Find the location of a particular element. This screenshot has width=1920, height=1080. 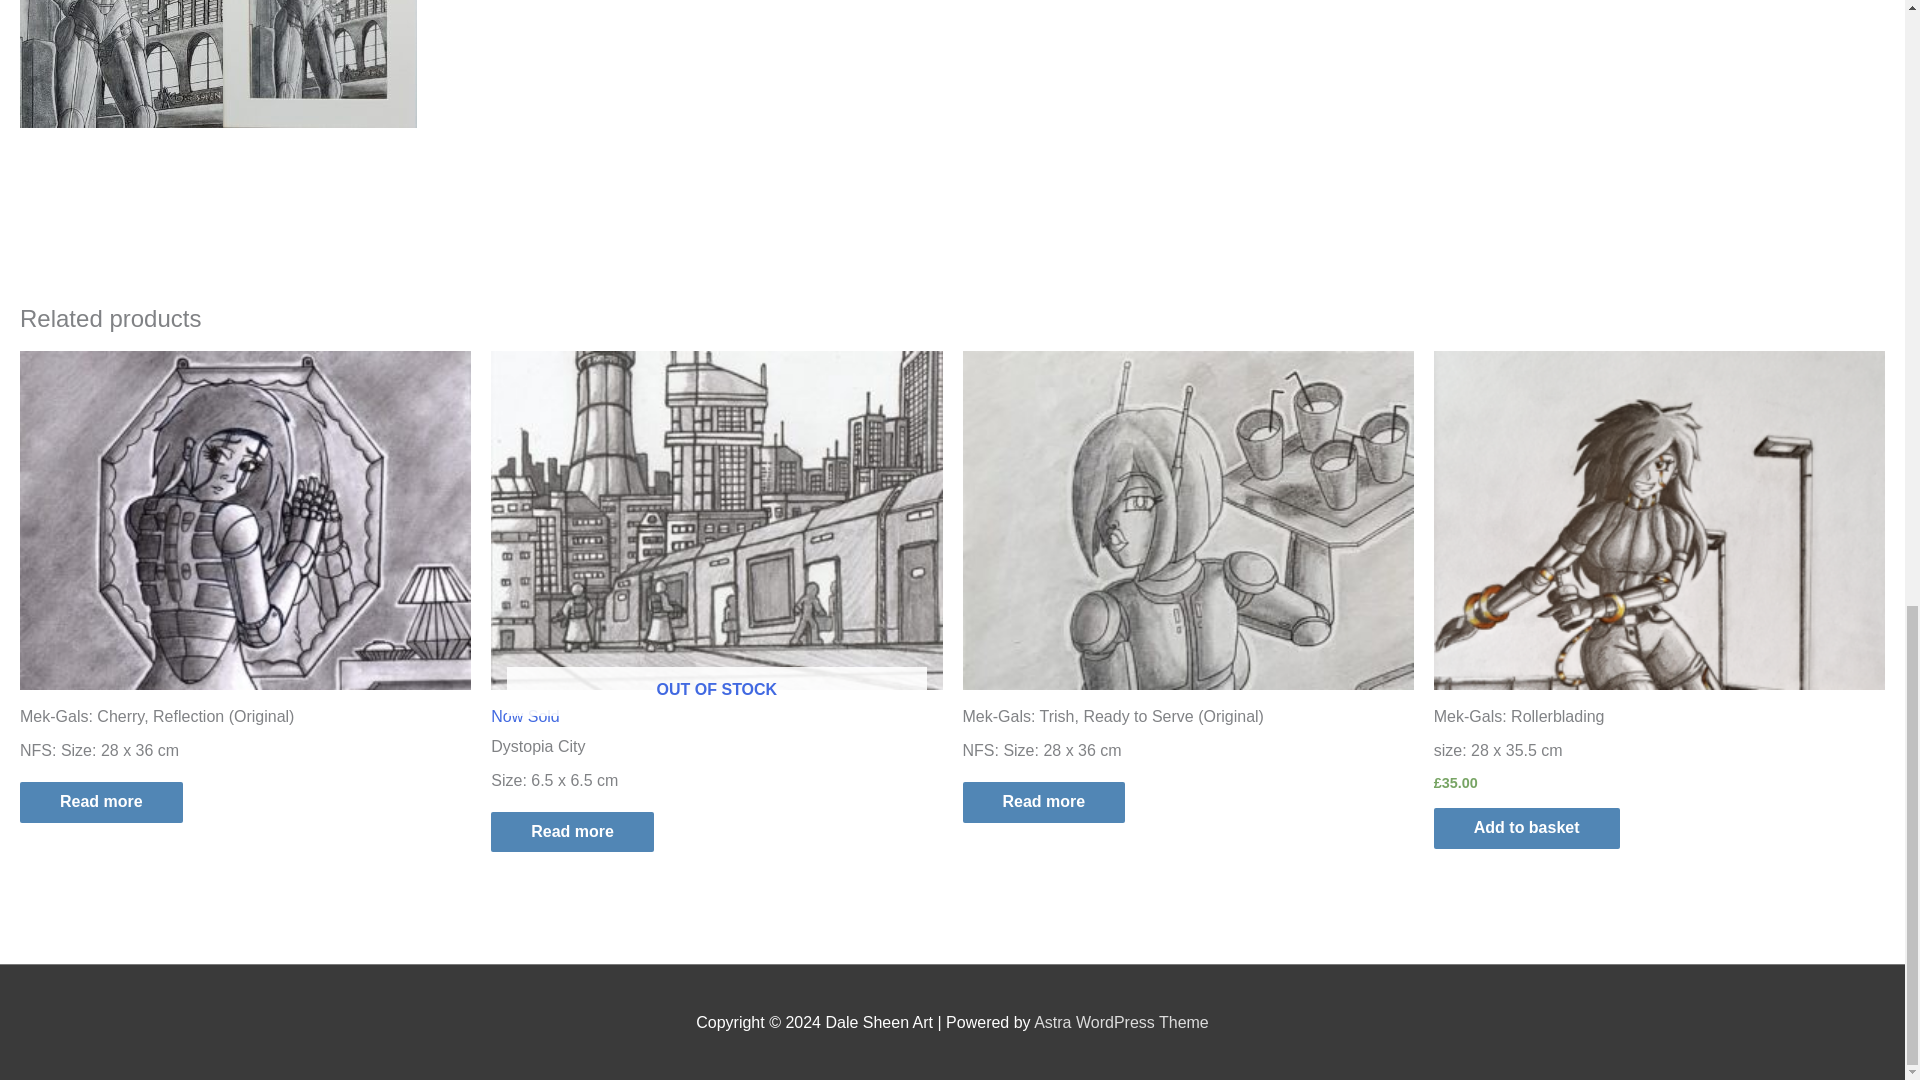

Read more is located at coordinates (716, 750).